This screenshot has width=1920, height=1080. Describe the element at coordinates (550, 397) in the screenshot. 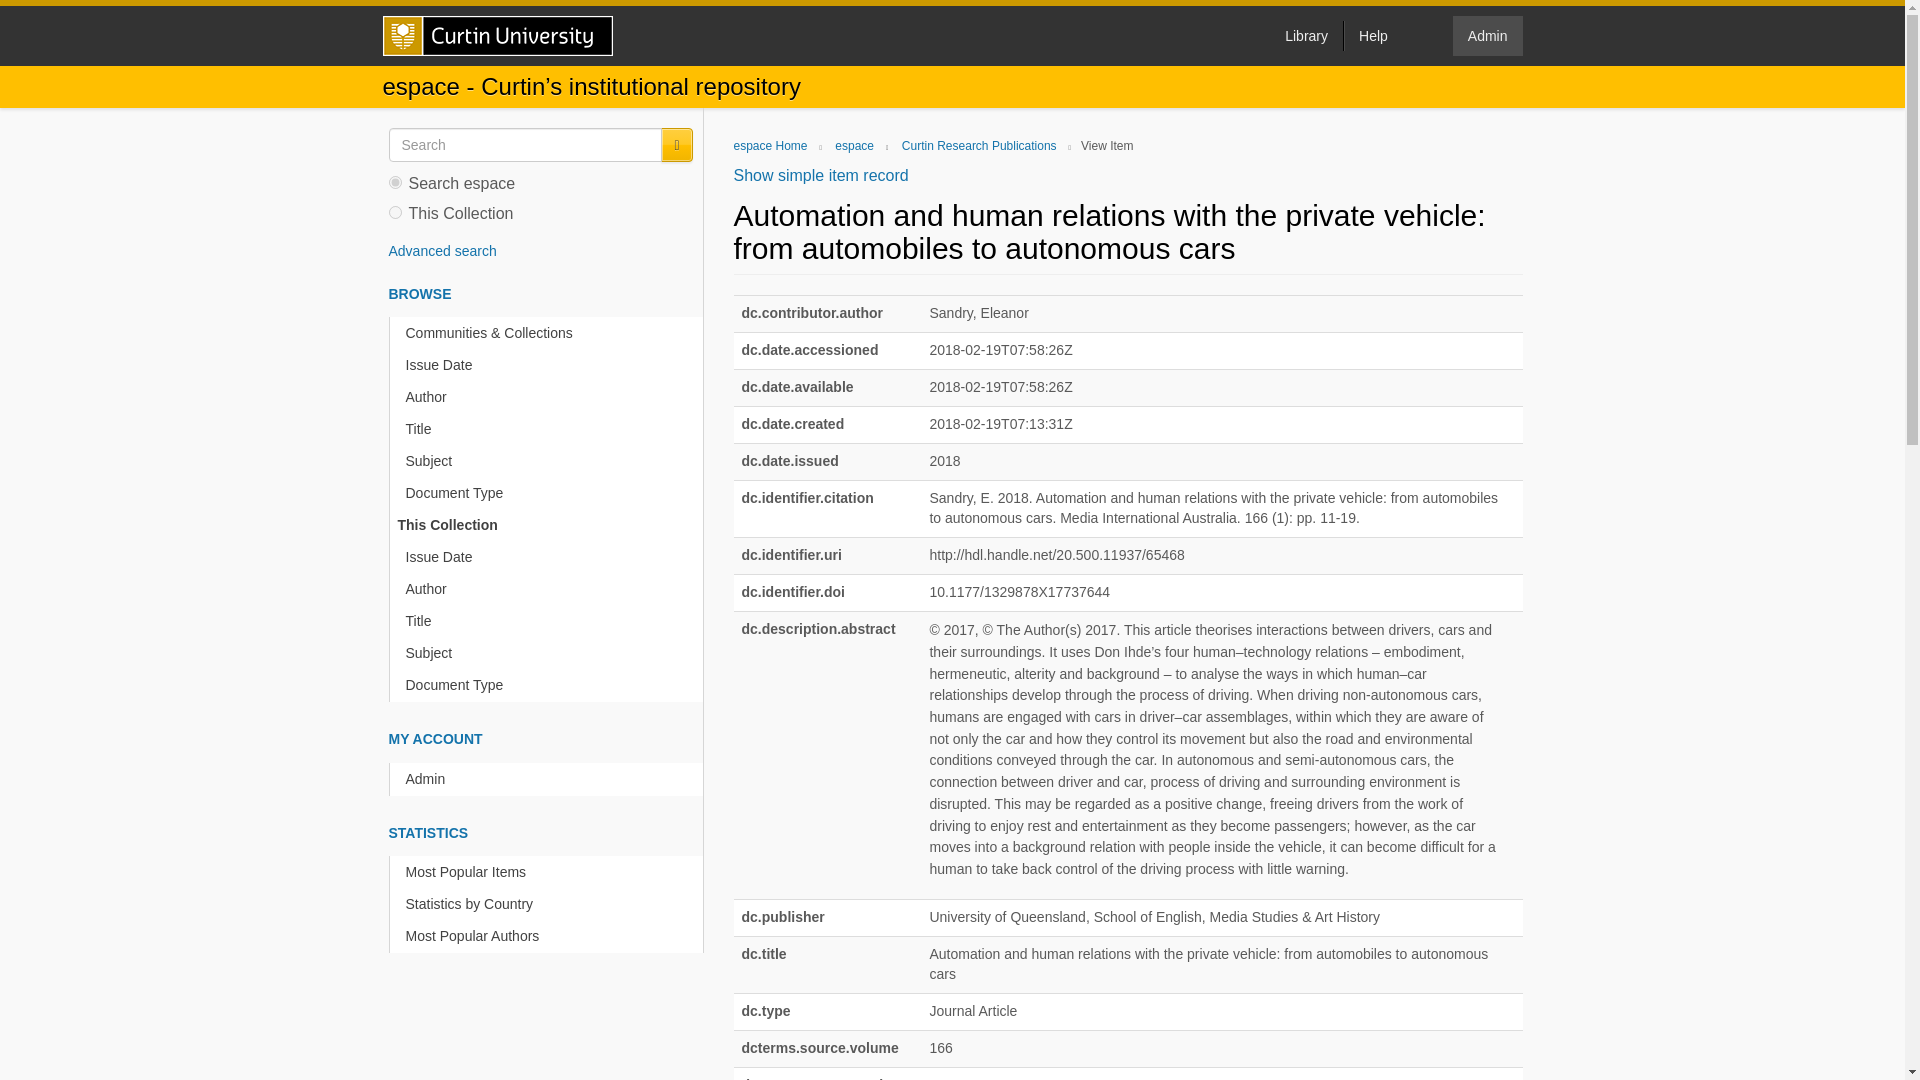

I see `Author` at that location.